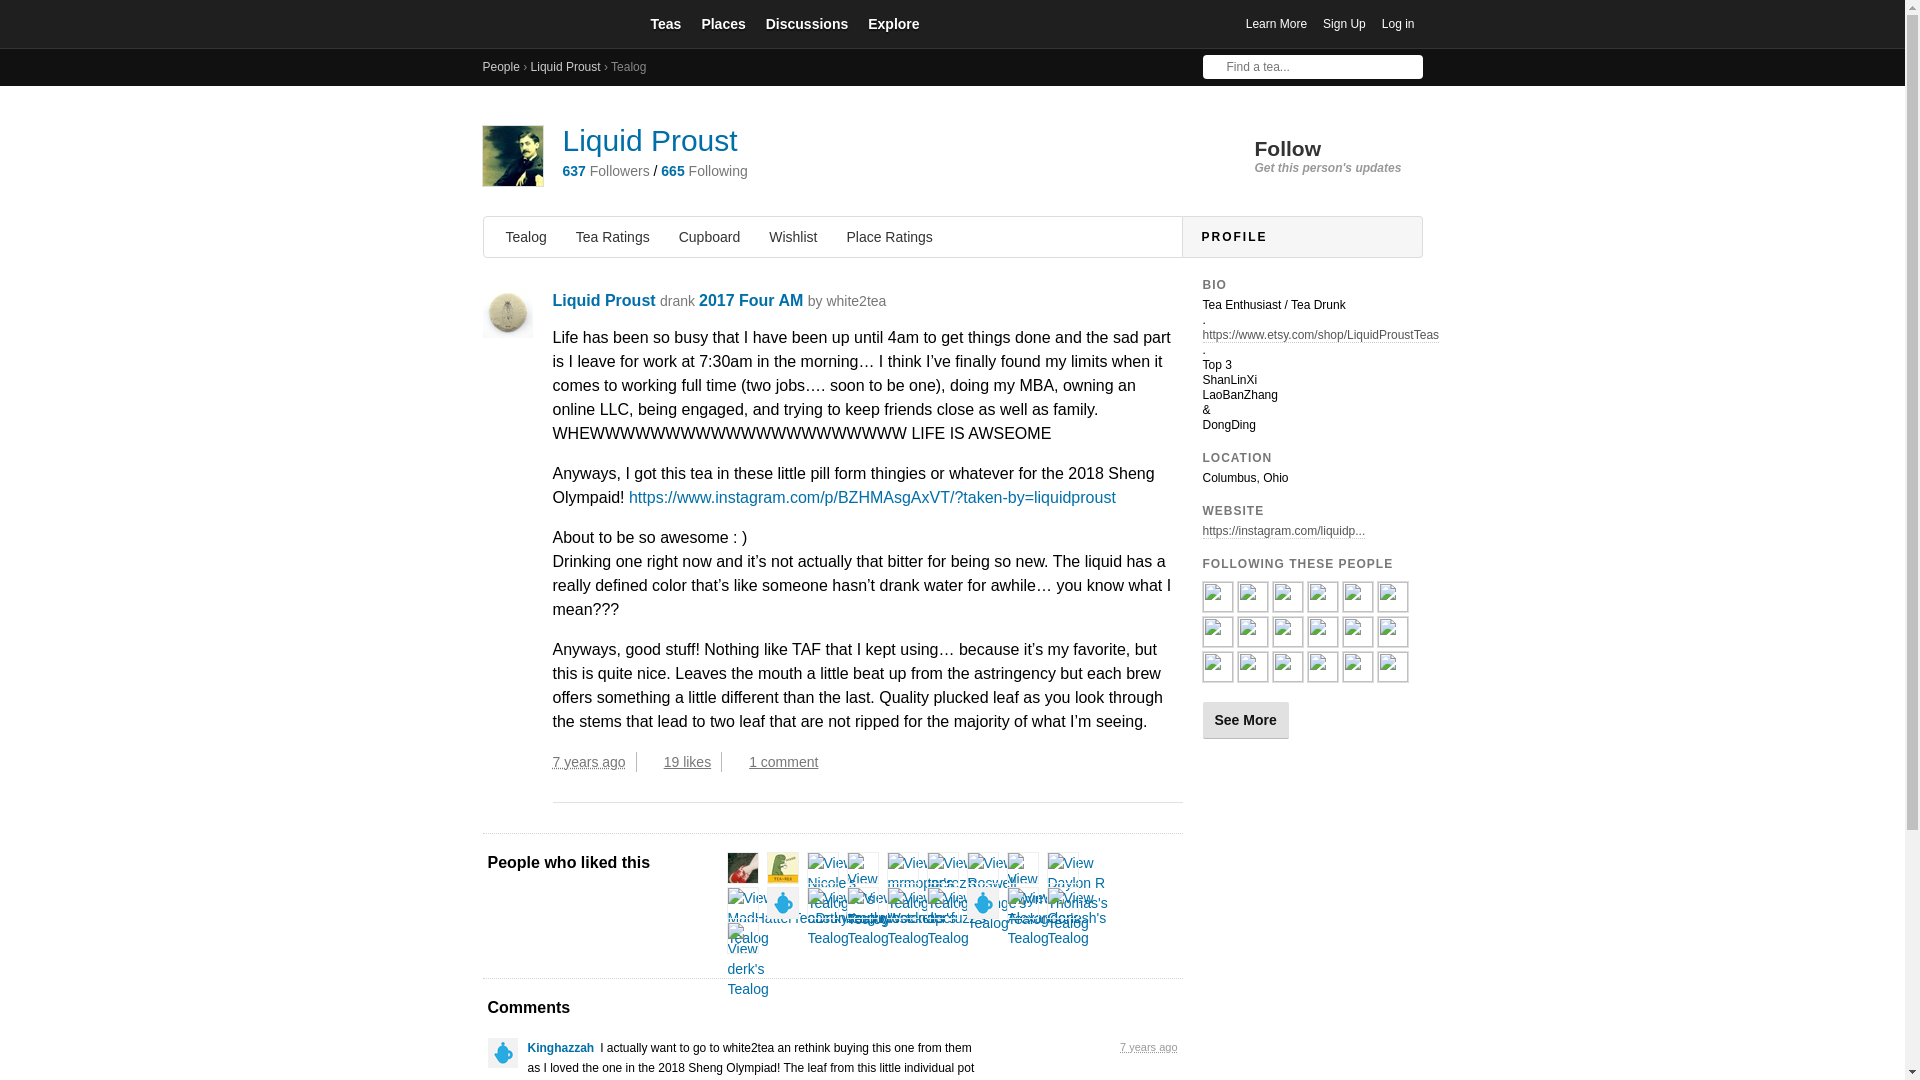  What do you see at coordinates (566, 67) in the screenshot?
I see `Liquid Proust` at bounding box center [566, 67].